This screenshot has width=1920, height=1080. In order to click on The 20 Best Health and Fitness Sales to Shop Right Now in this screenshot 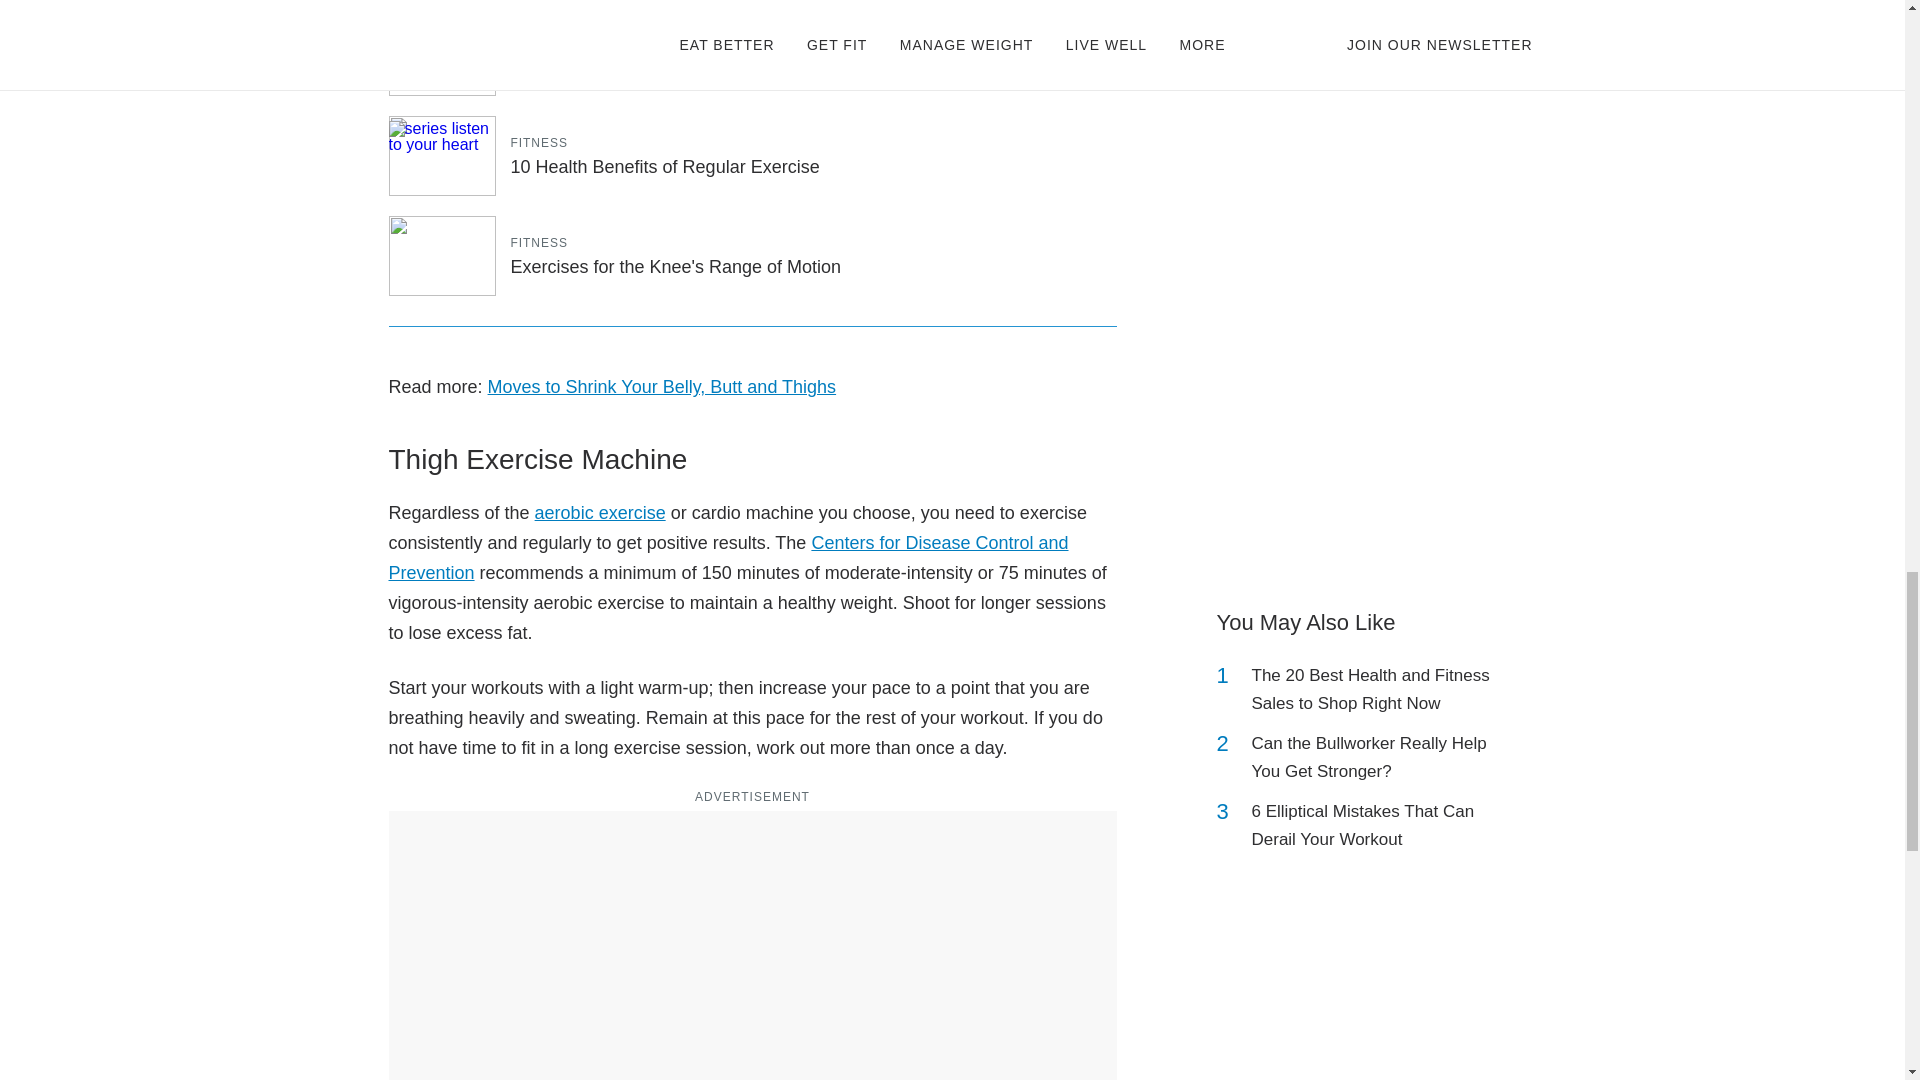, I will do `click(1374, 690)`.